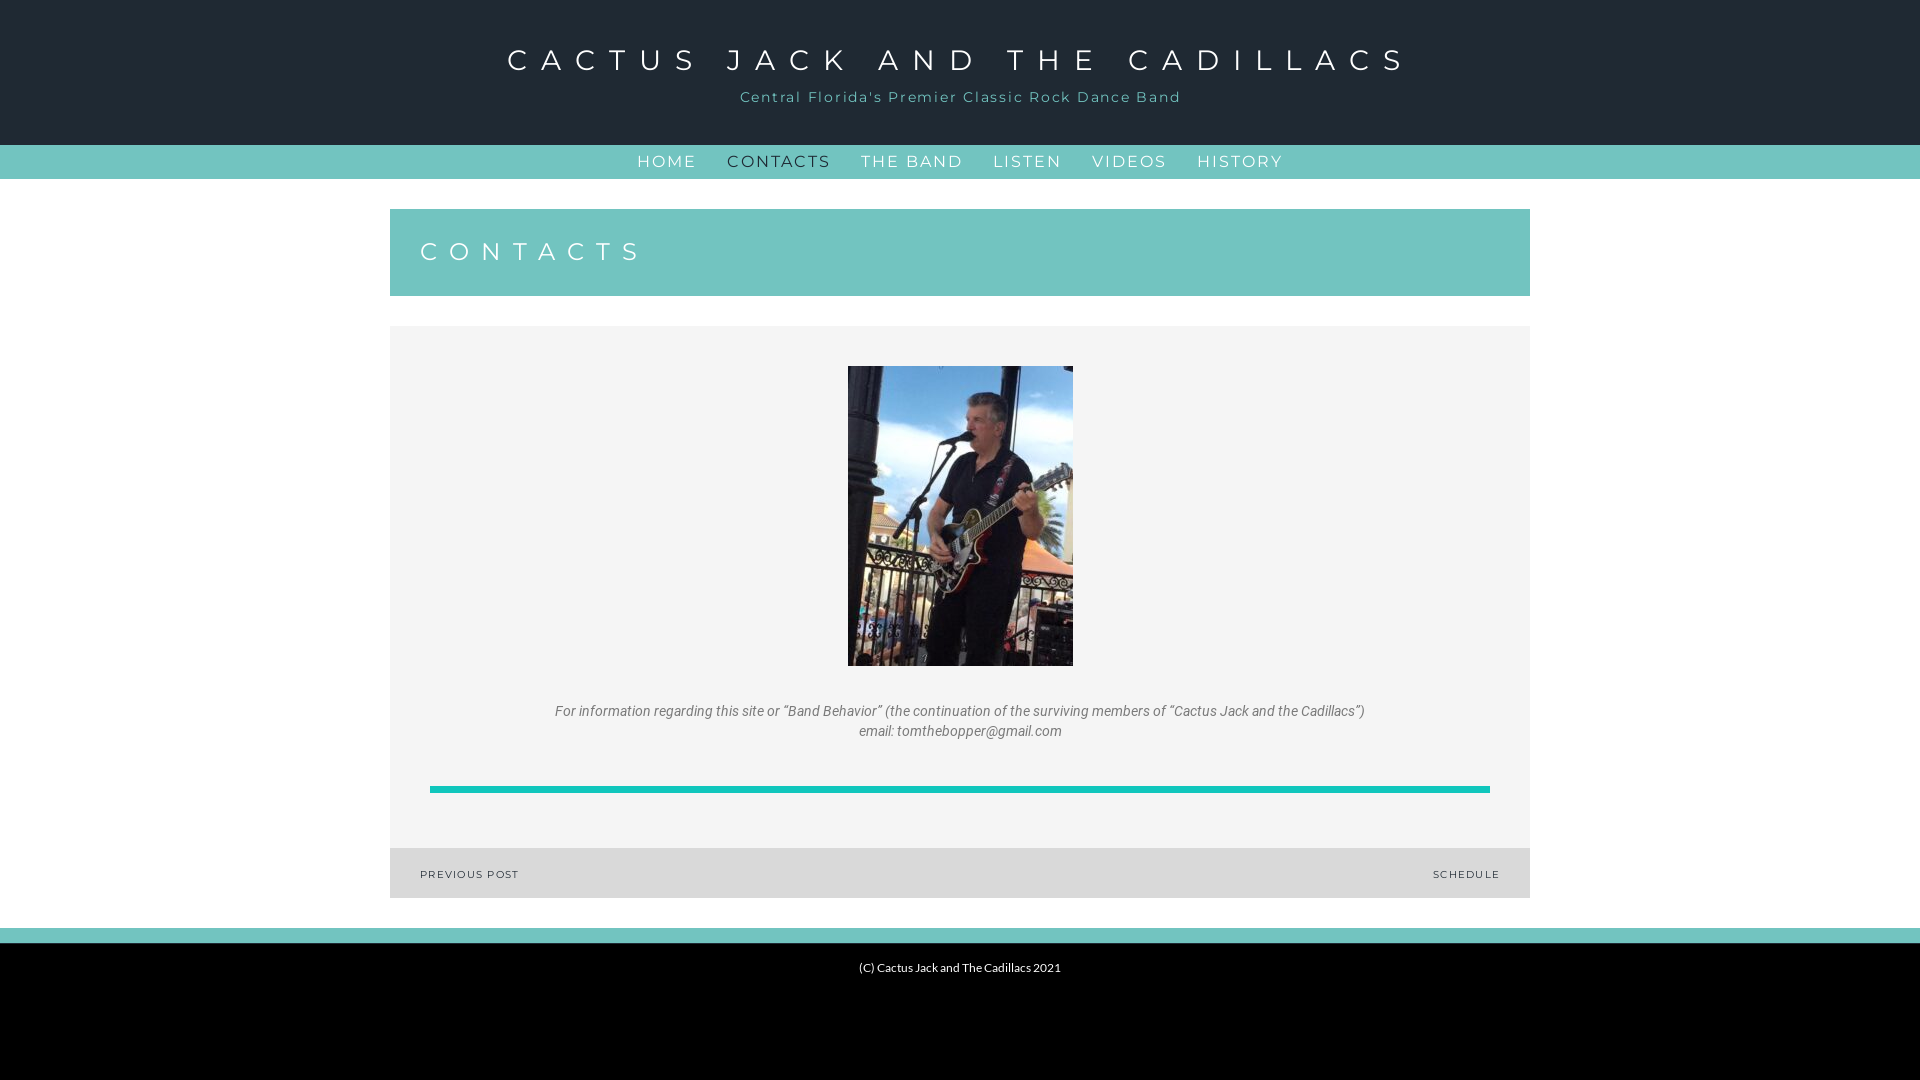 This screenshot has width=1920, height=1080. Describe the element at coordinates (470, 874) in the screenshot. I see `PREVIOUS POST` at that location.